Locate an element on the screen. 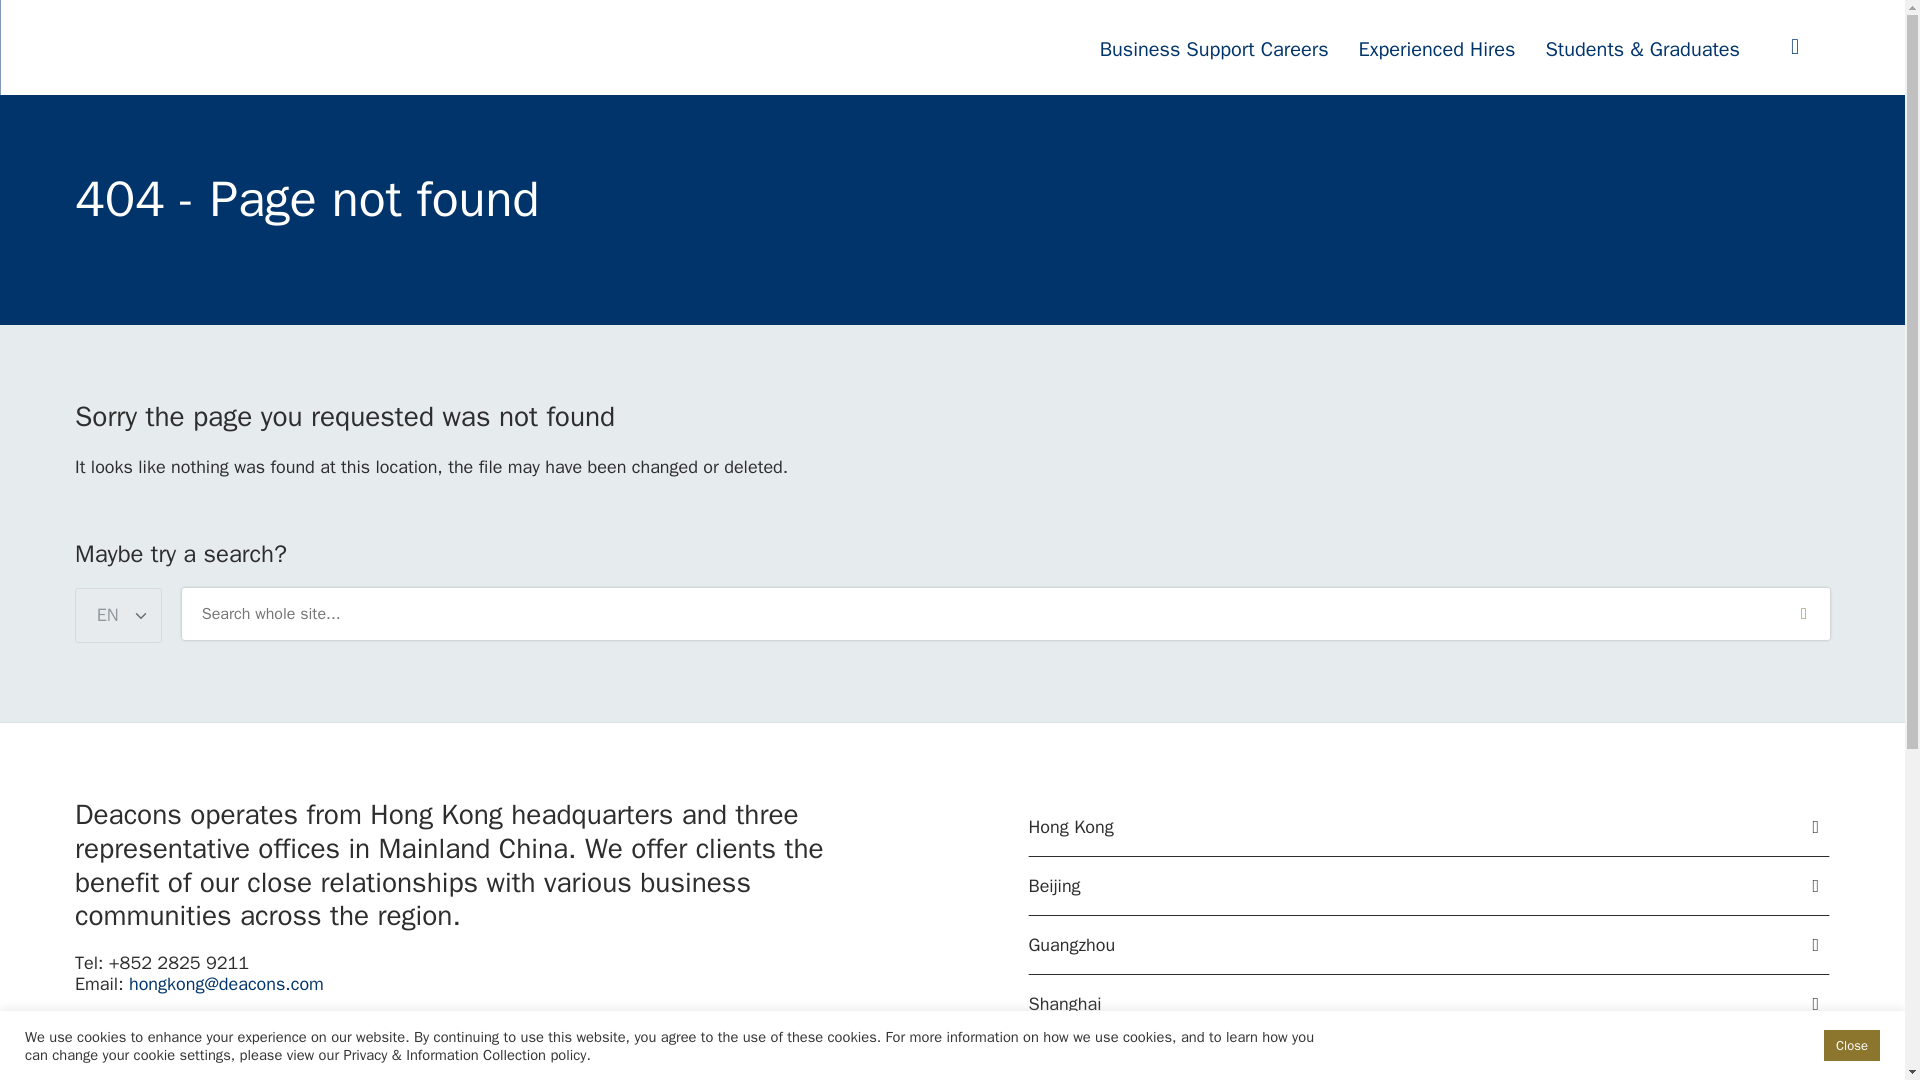 The image size is (1920, 1080). Hong Kong is located at coordinates (1429, 828).